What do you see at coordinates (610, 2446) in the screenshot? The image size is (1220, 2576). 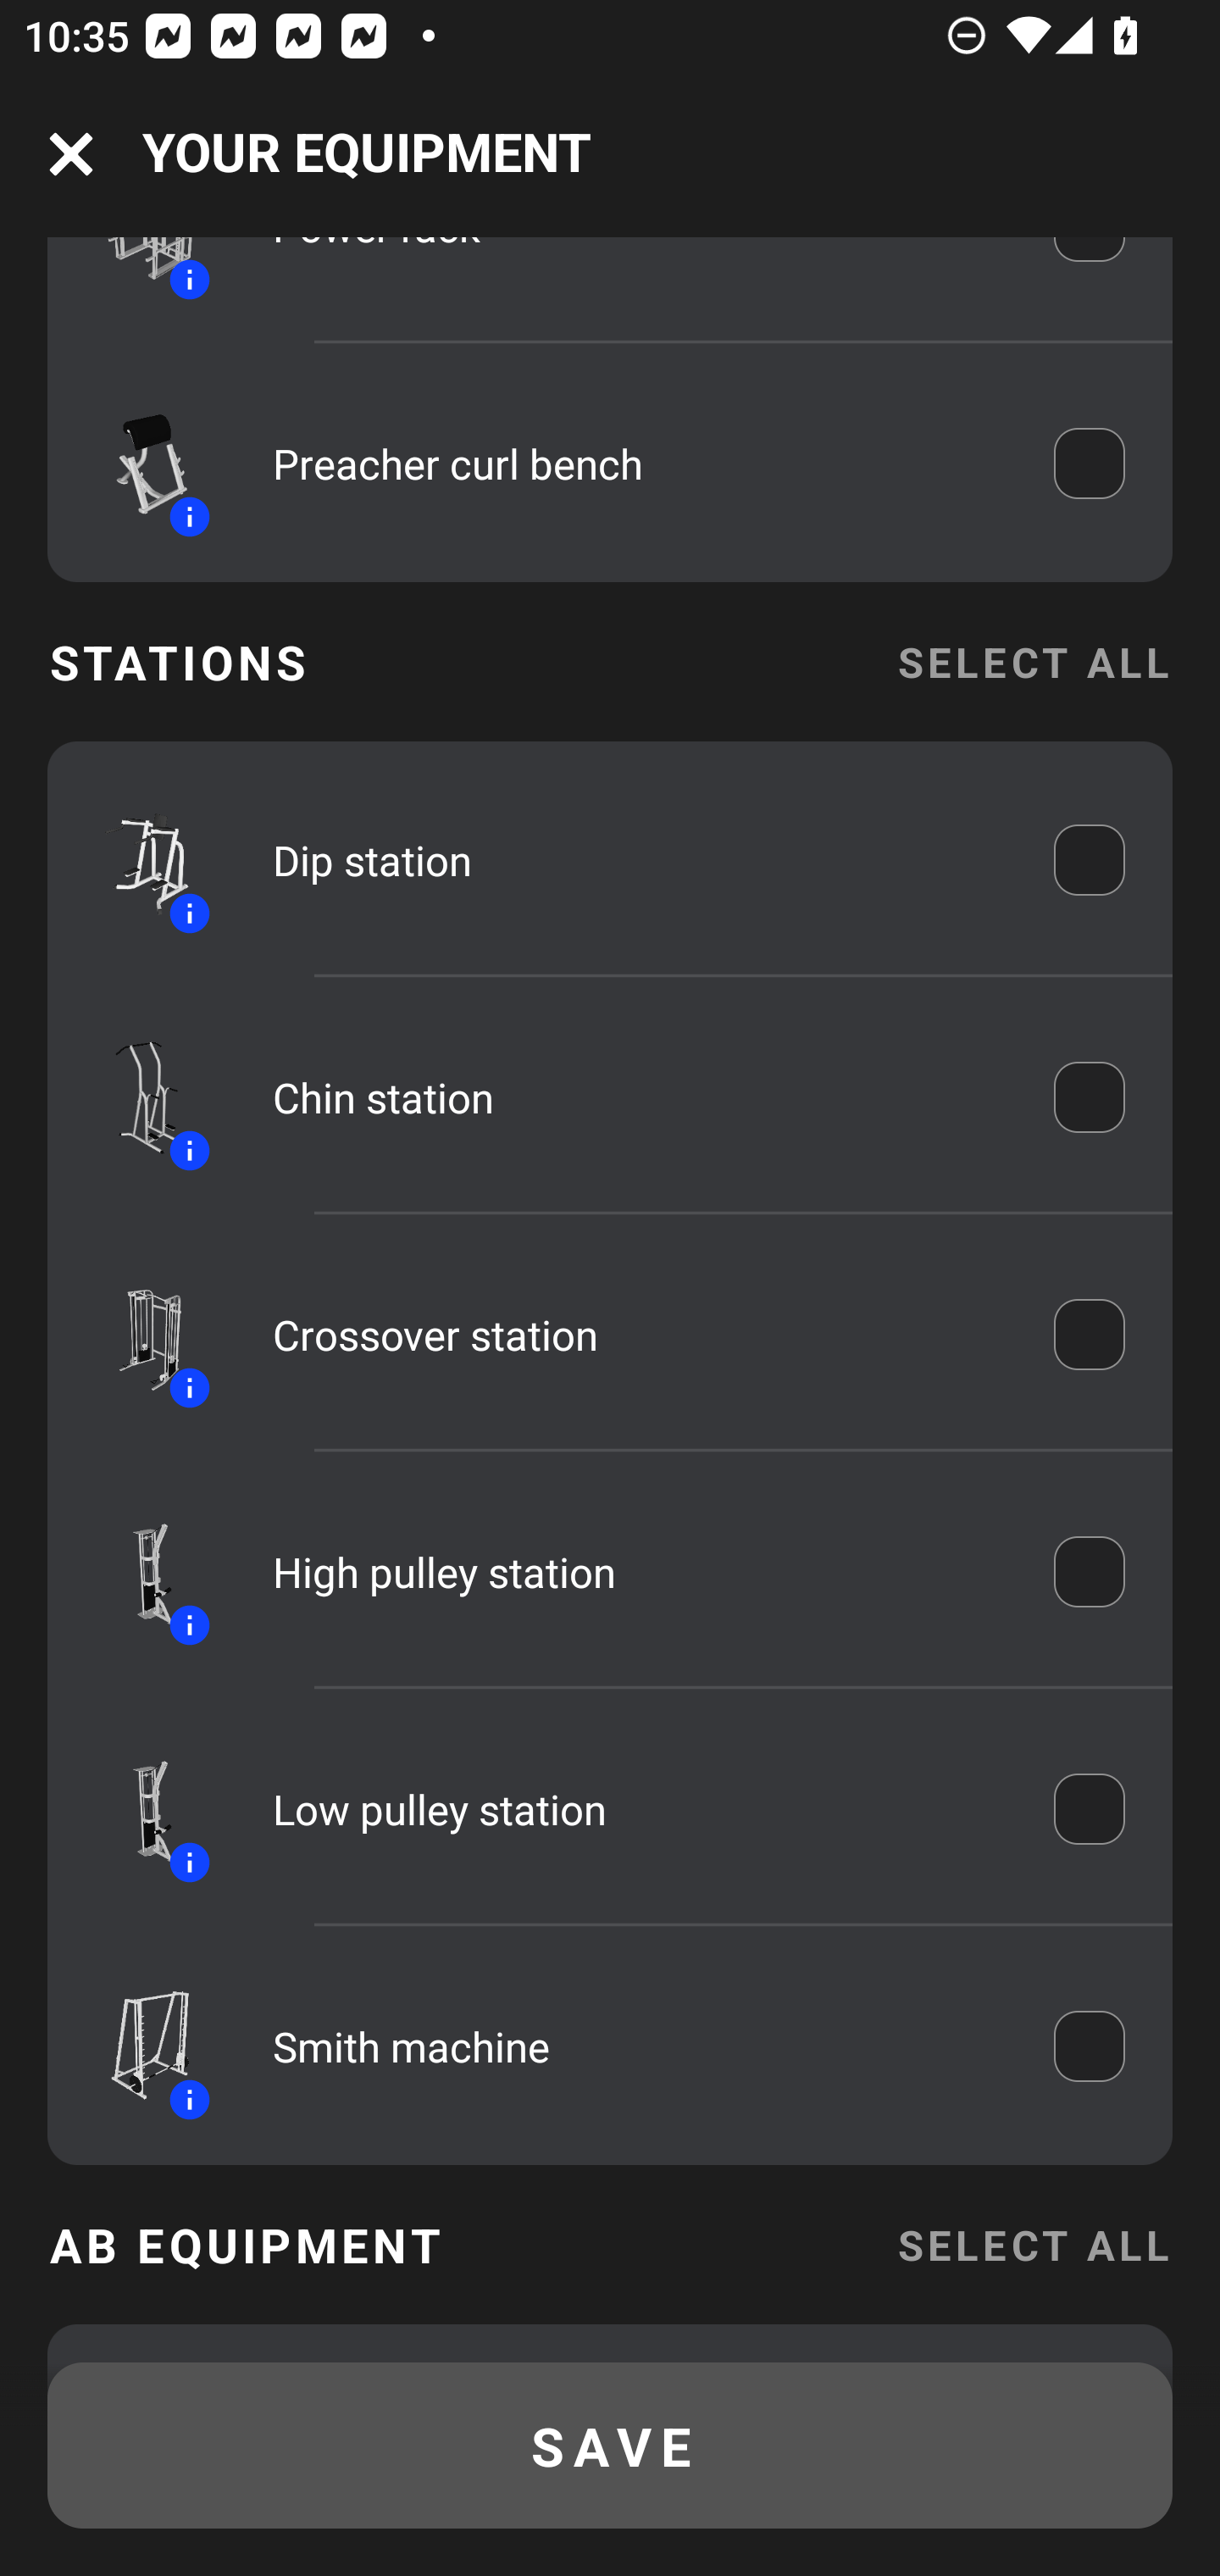 I see `SAVE` at bounding box center [610, 2446].